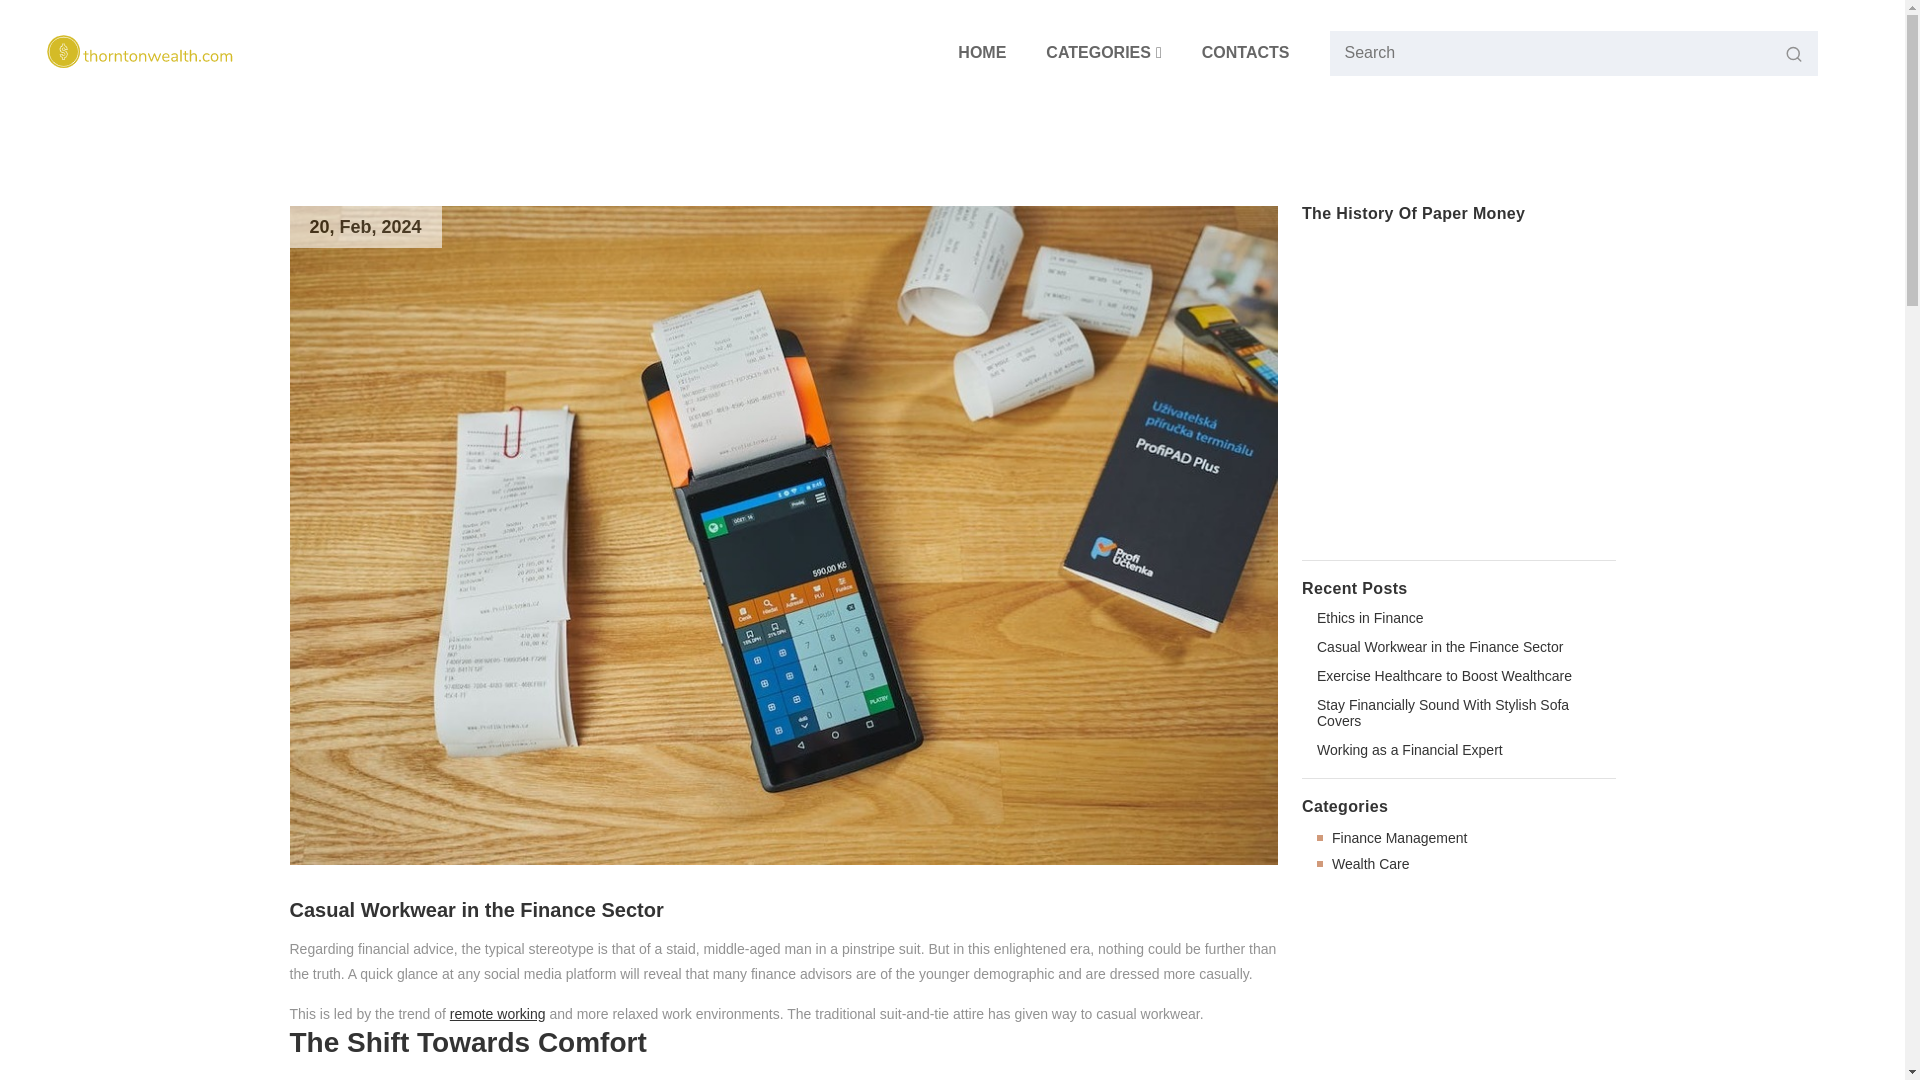  I want to click on Working as a Financial Expert, so click(1410, 750).